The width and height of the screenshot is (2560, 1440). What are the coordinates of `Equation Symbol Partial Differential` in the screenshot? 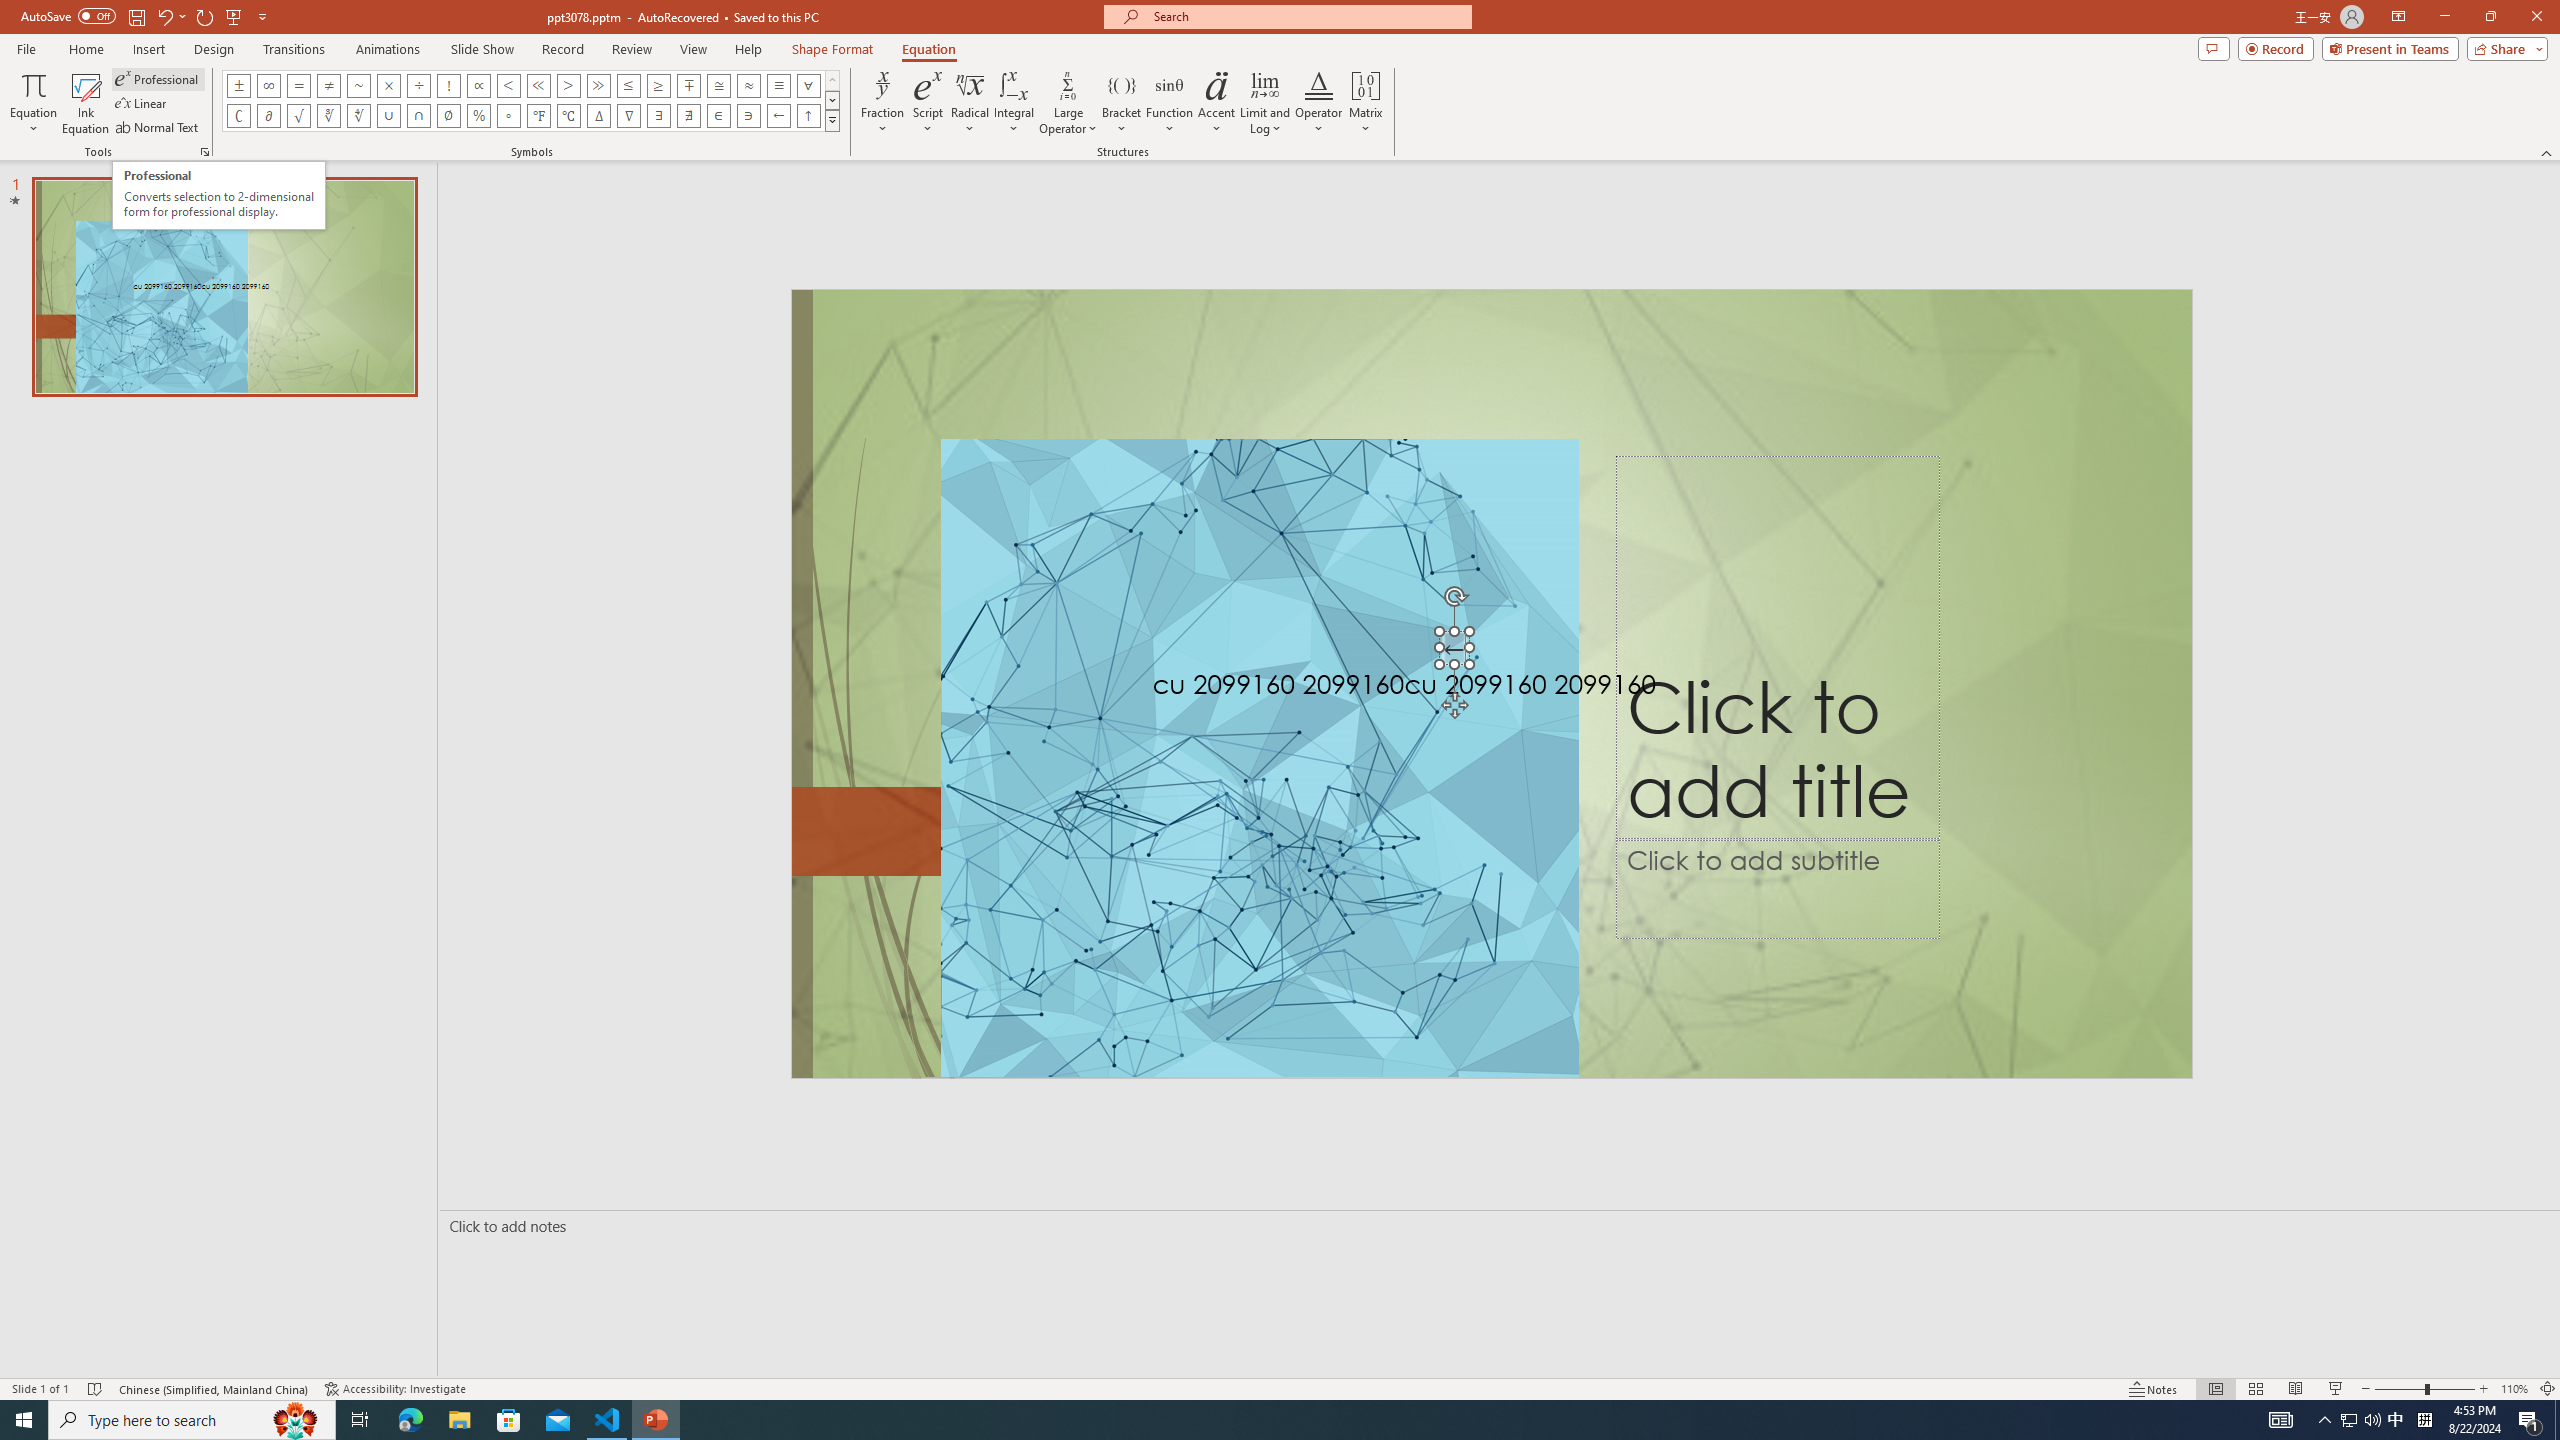 It's located at (268, 116).